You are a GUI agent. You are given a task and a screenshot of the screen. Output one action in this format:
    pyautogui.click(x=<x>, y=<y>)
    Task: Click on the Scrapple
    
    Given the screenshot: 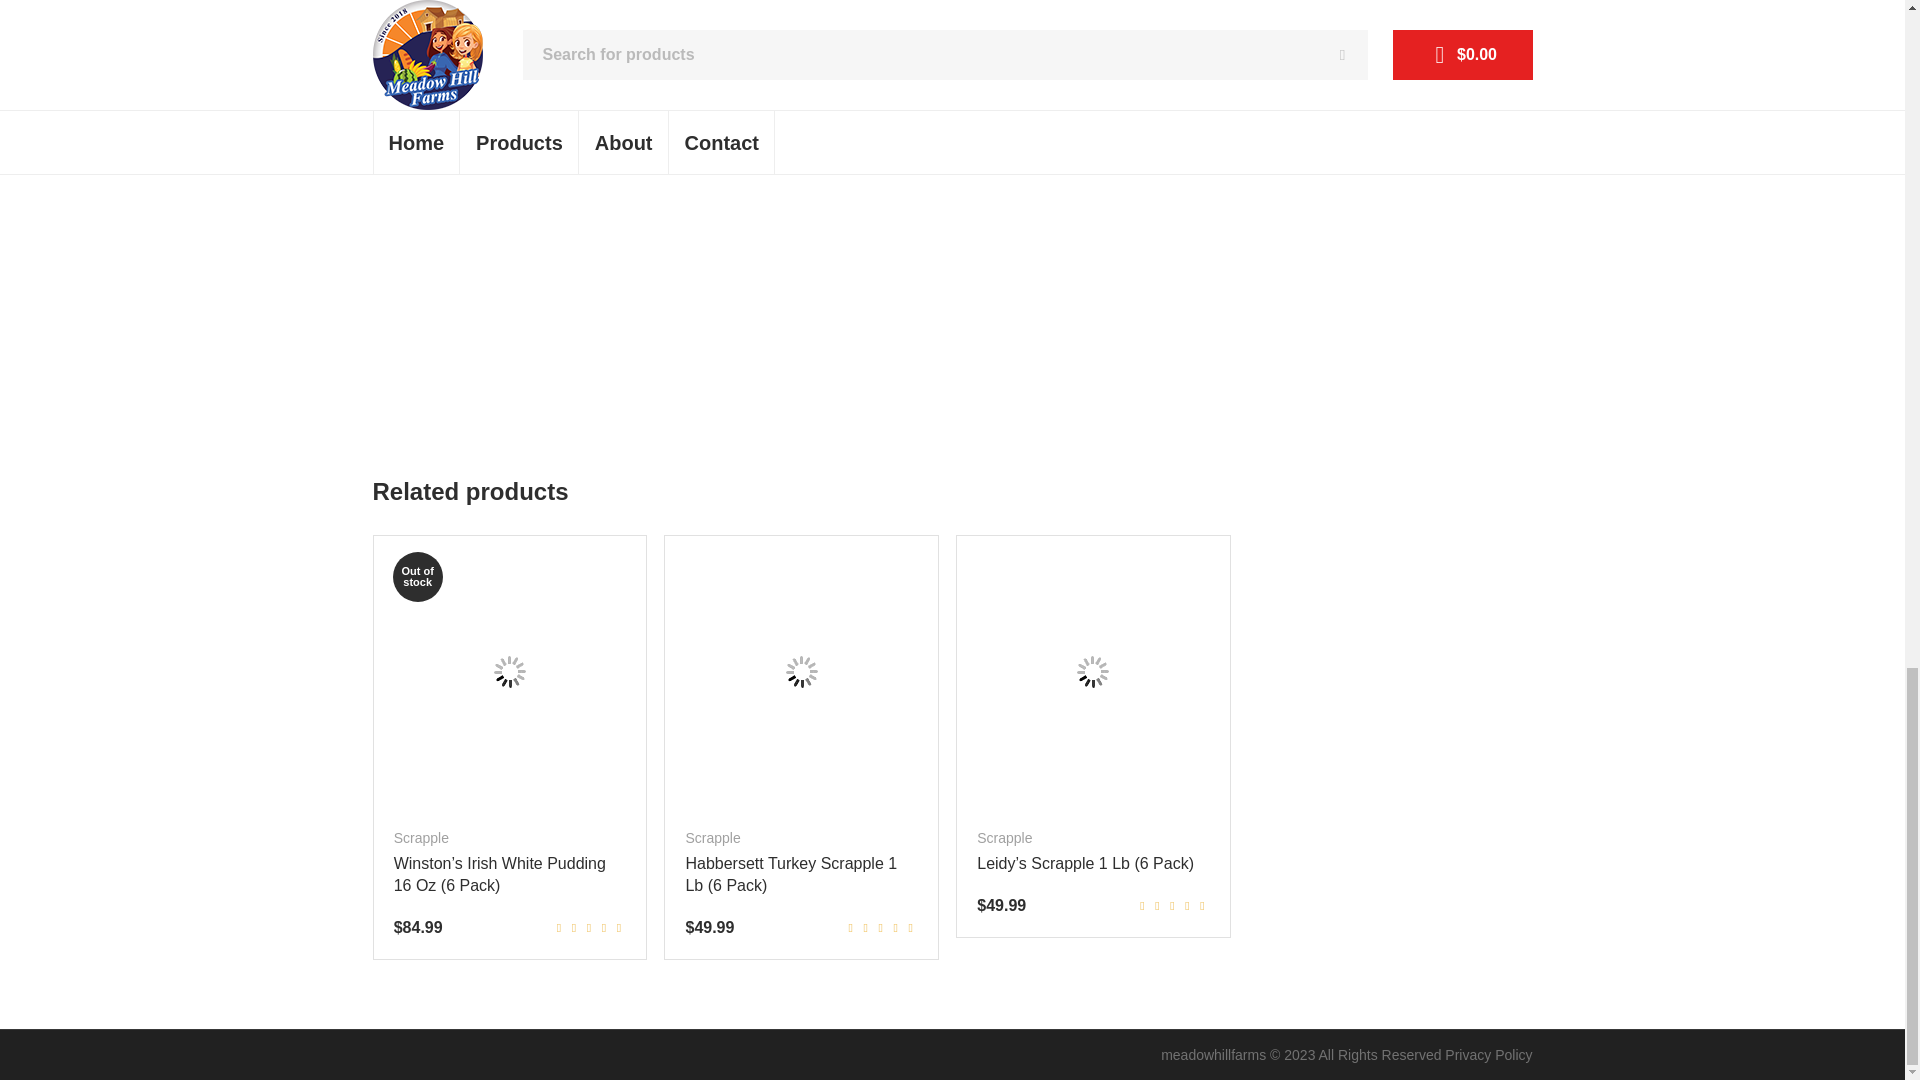 What is the action you would take?
    pyautogui.click(x=1004, y=838)
    